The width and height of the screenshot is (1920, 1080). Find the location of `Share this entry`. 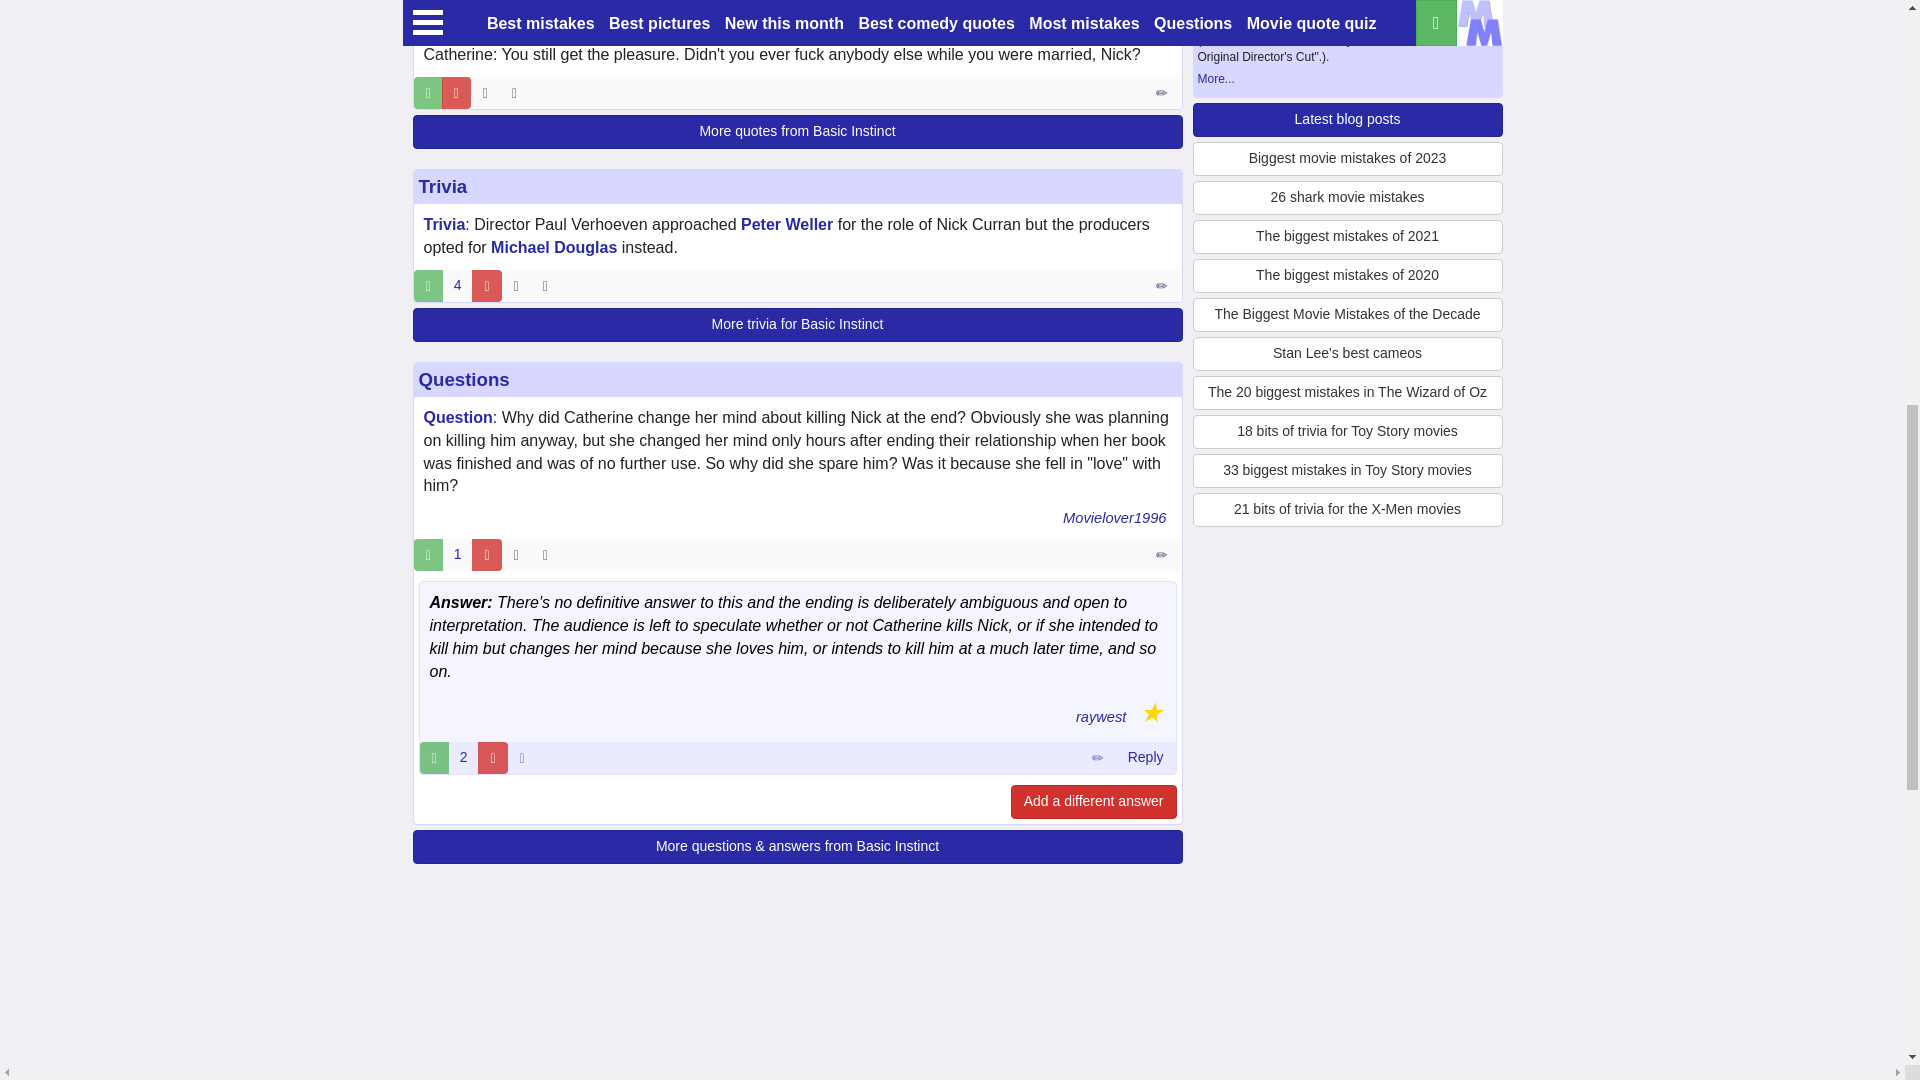

Share this entry is located at coordinates (518, 92).